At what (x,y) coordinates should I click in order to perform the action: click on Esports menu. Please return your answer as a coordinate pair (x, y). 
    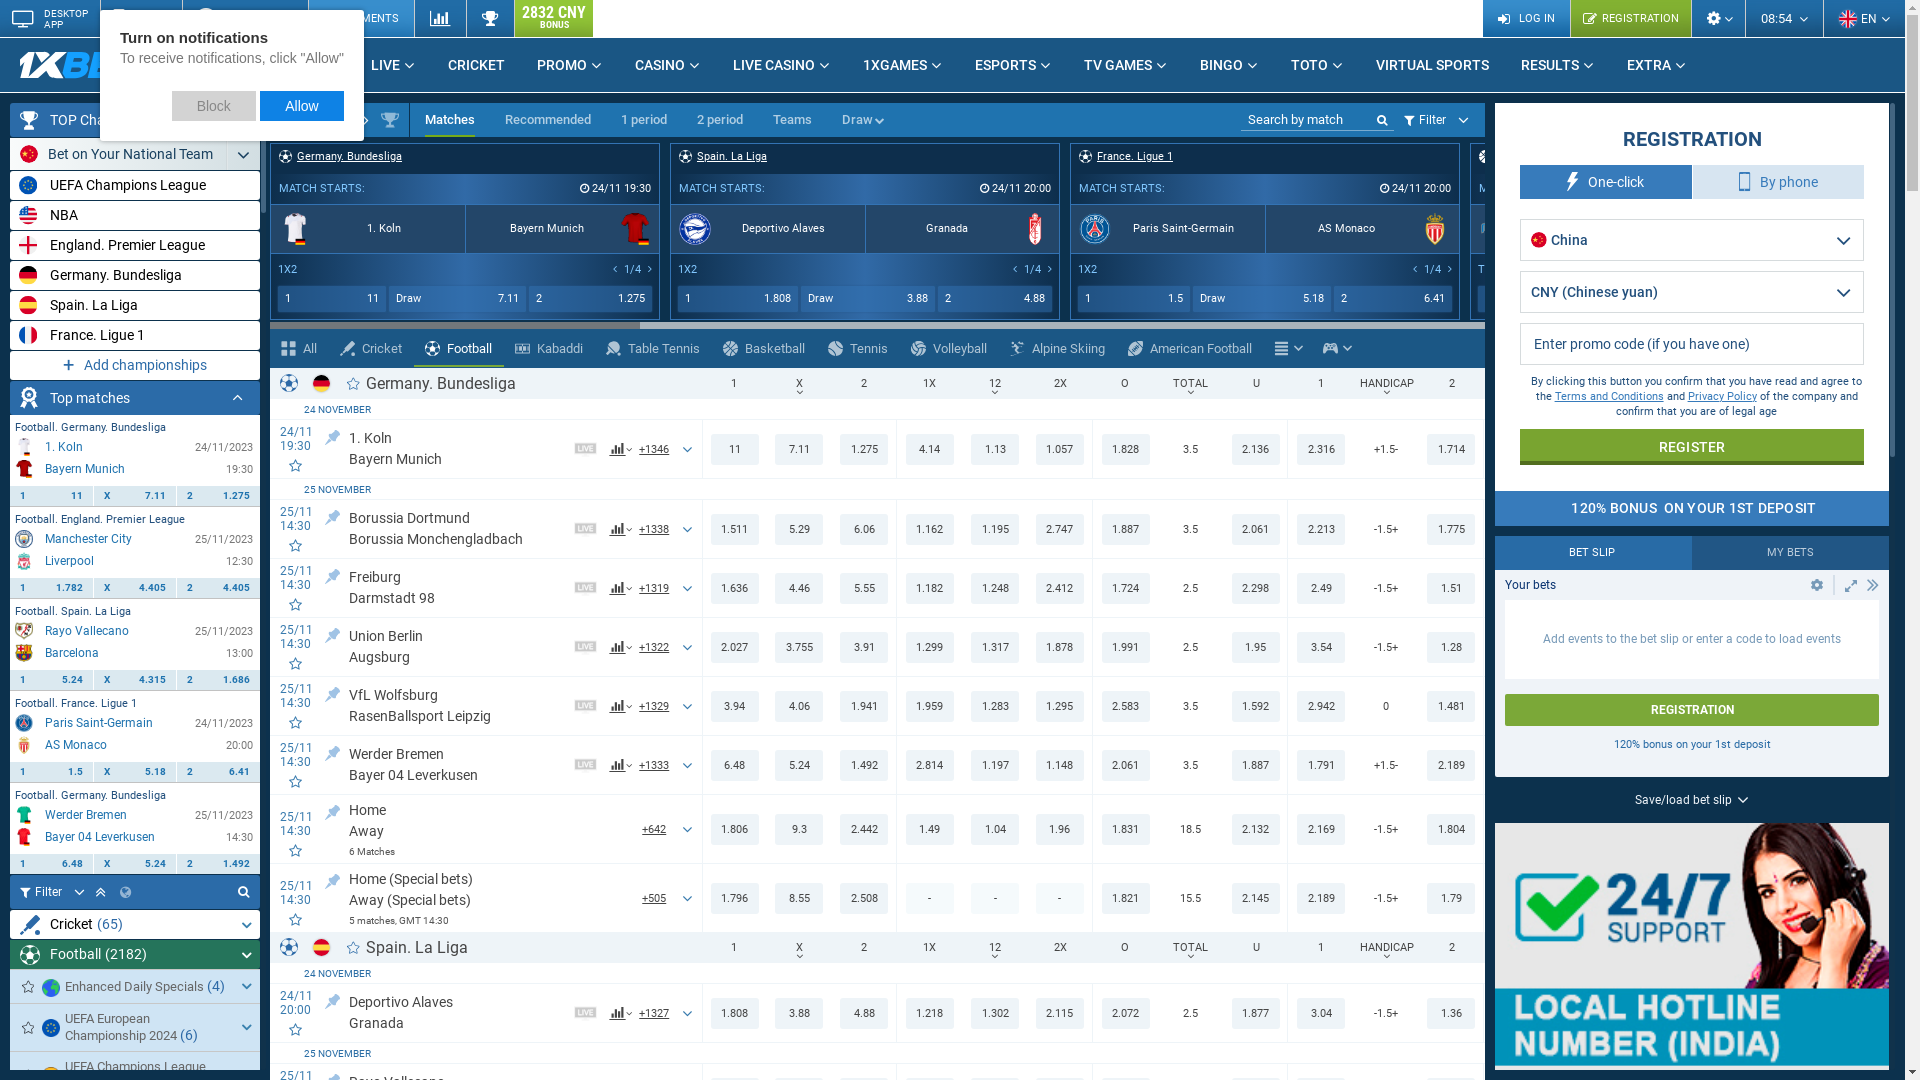
    Looking at the image, I should click on (1338, 348).